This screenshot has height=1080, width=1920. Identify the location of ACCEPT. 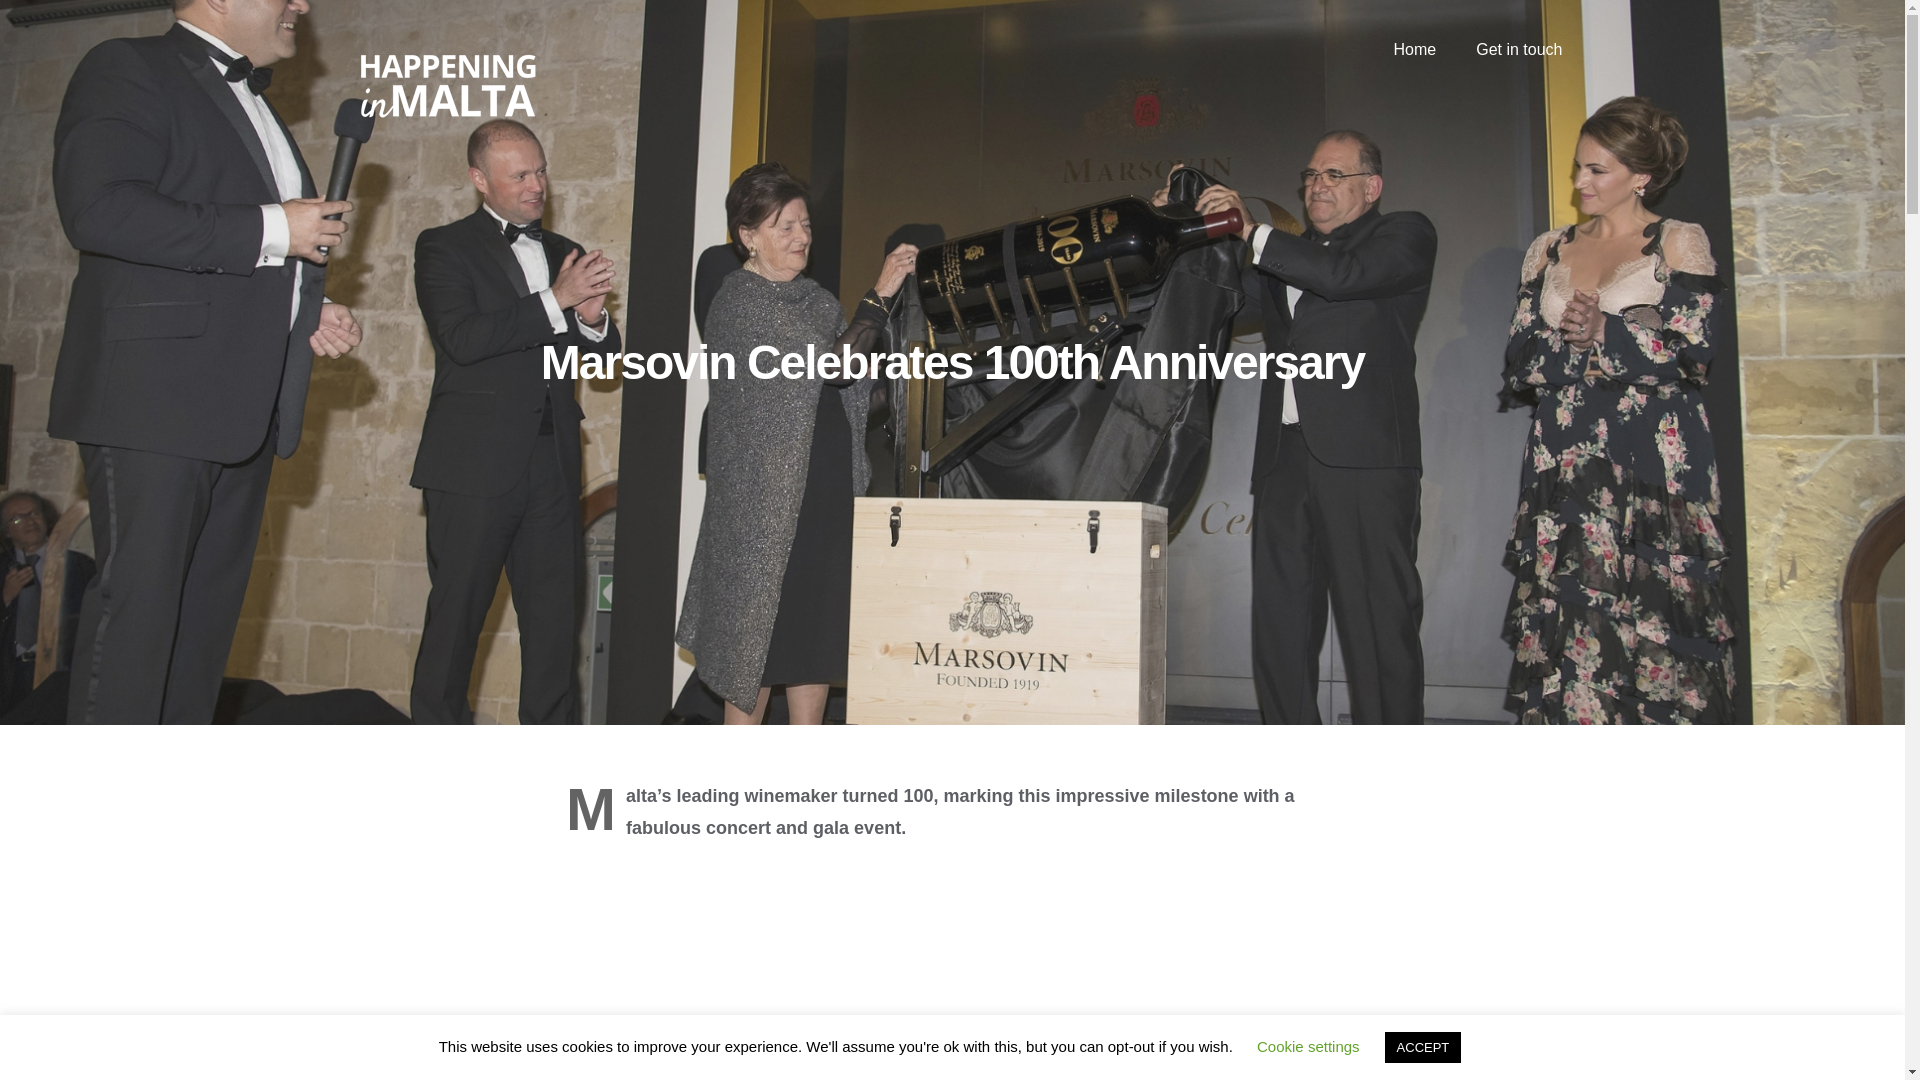
(1422, 1047).